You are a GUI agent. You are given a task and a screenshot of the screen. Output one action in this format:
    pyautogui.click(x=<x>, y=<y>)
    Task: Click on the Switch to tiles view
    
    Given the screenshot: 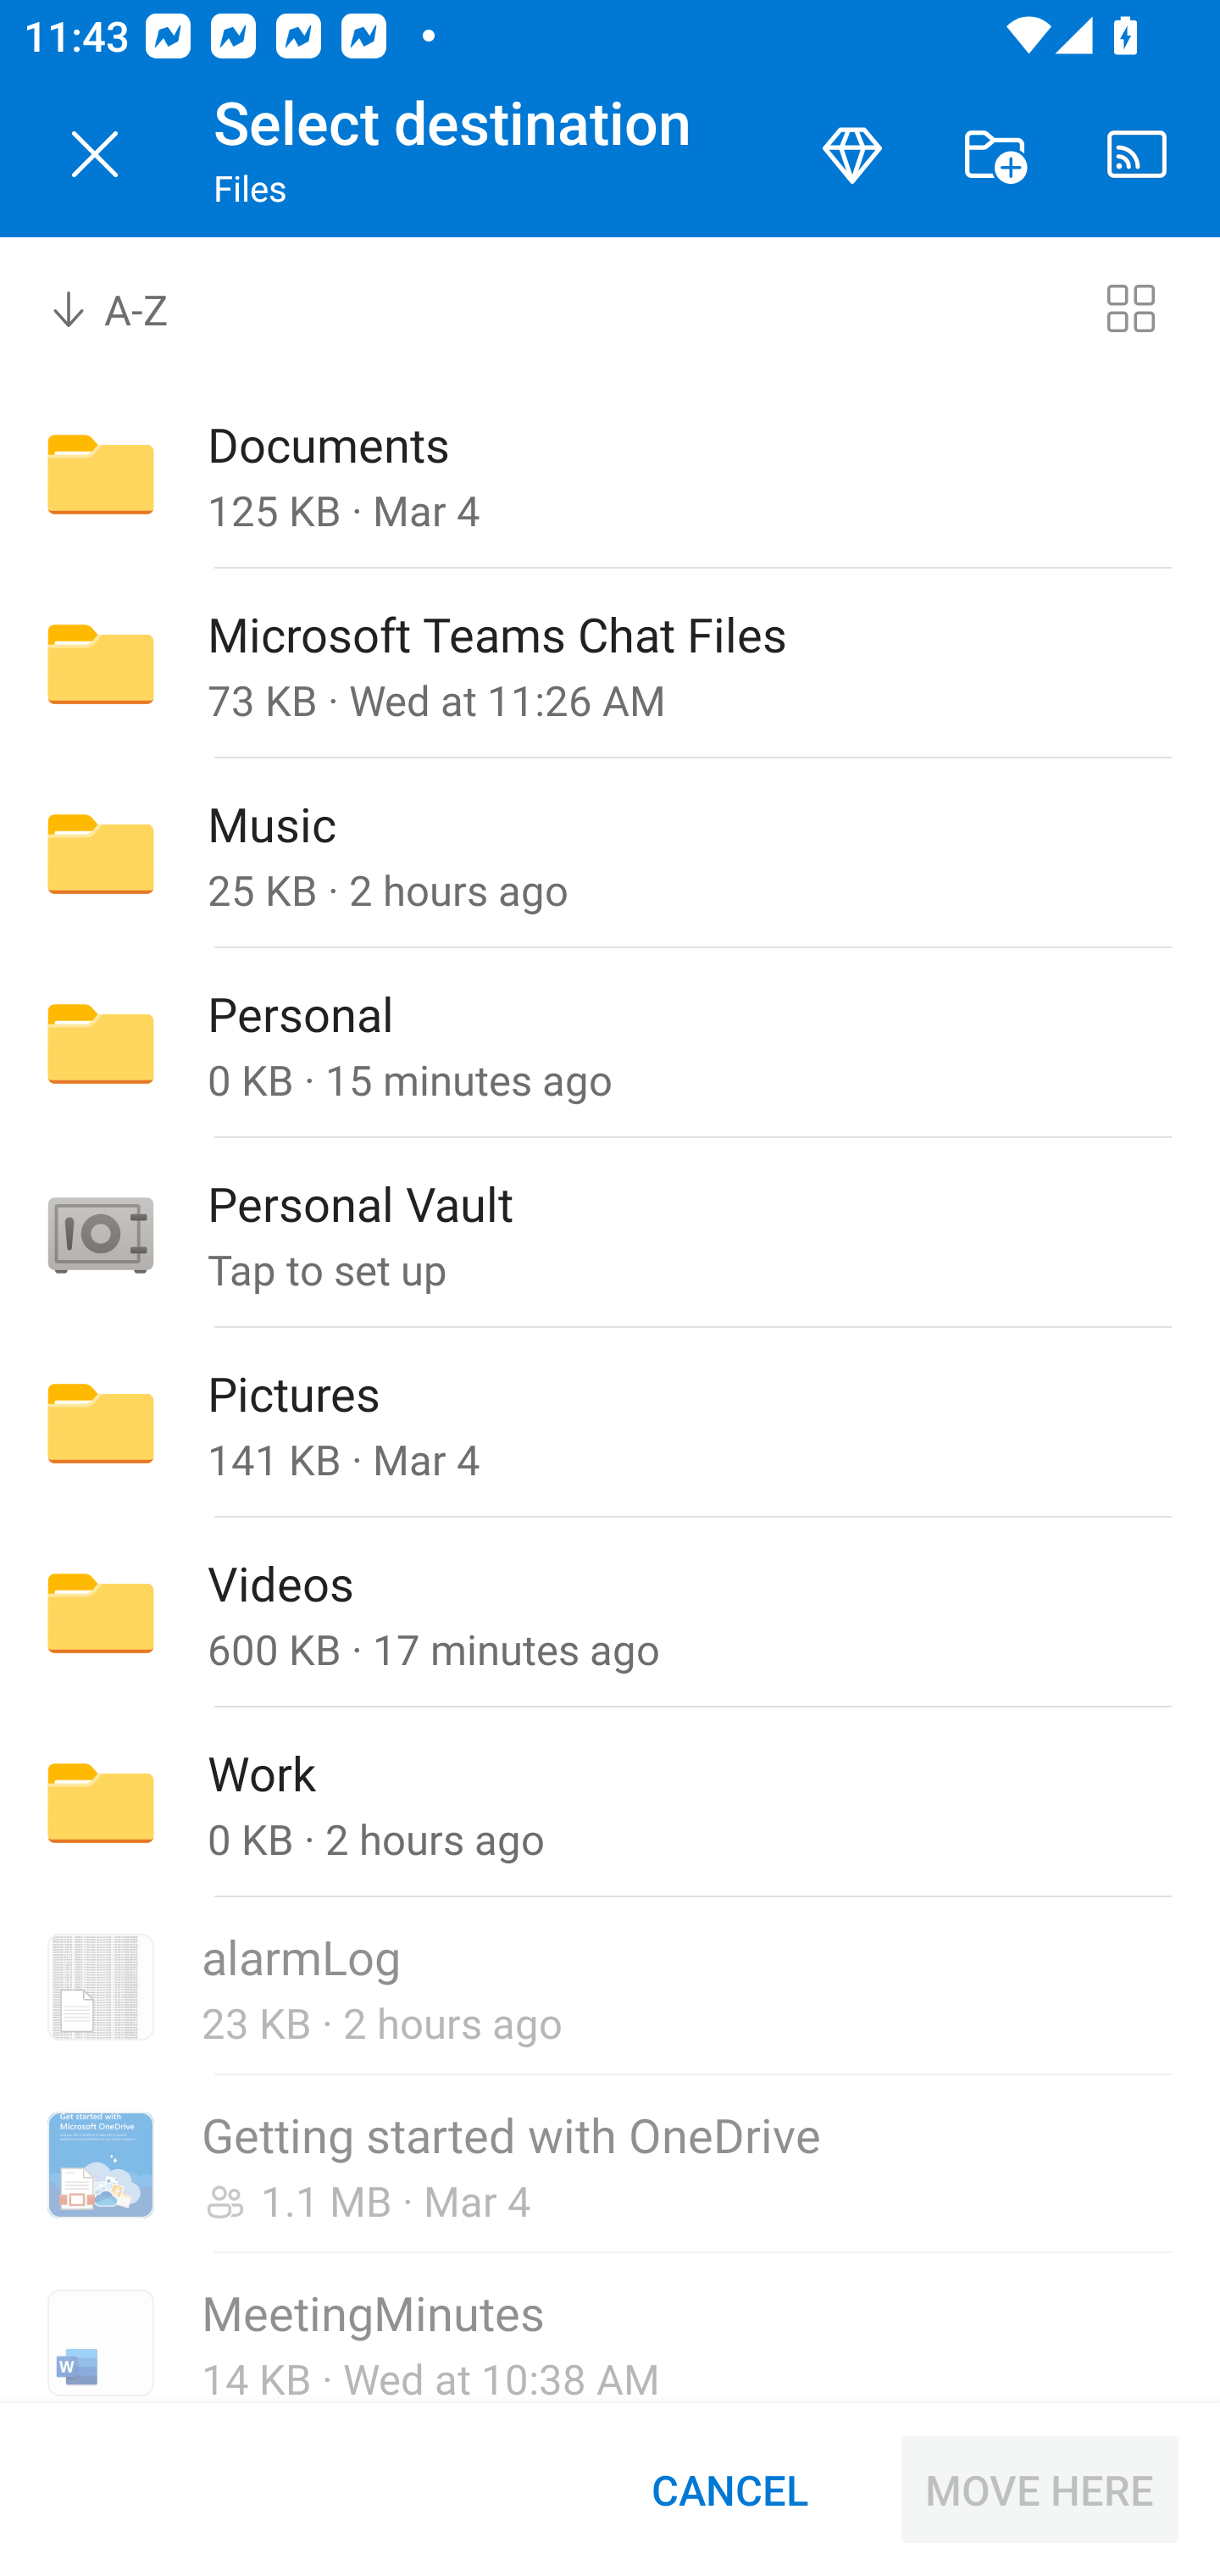 What is the action you would take?
    pyautogui.click(x=1130, y=307)
    